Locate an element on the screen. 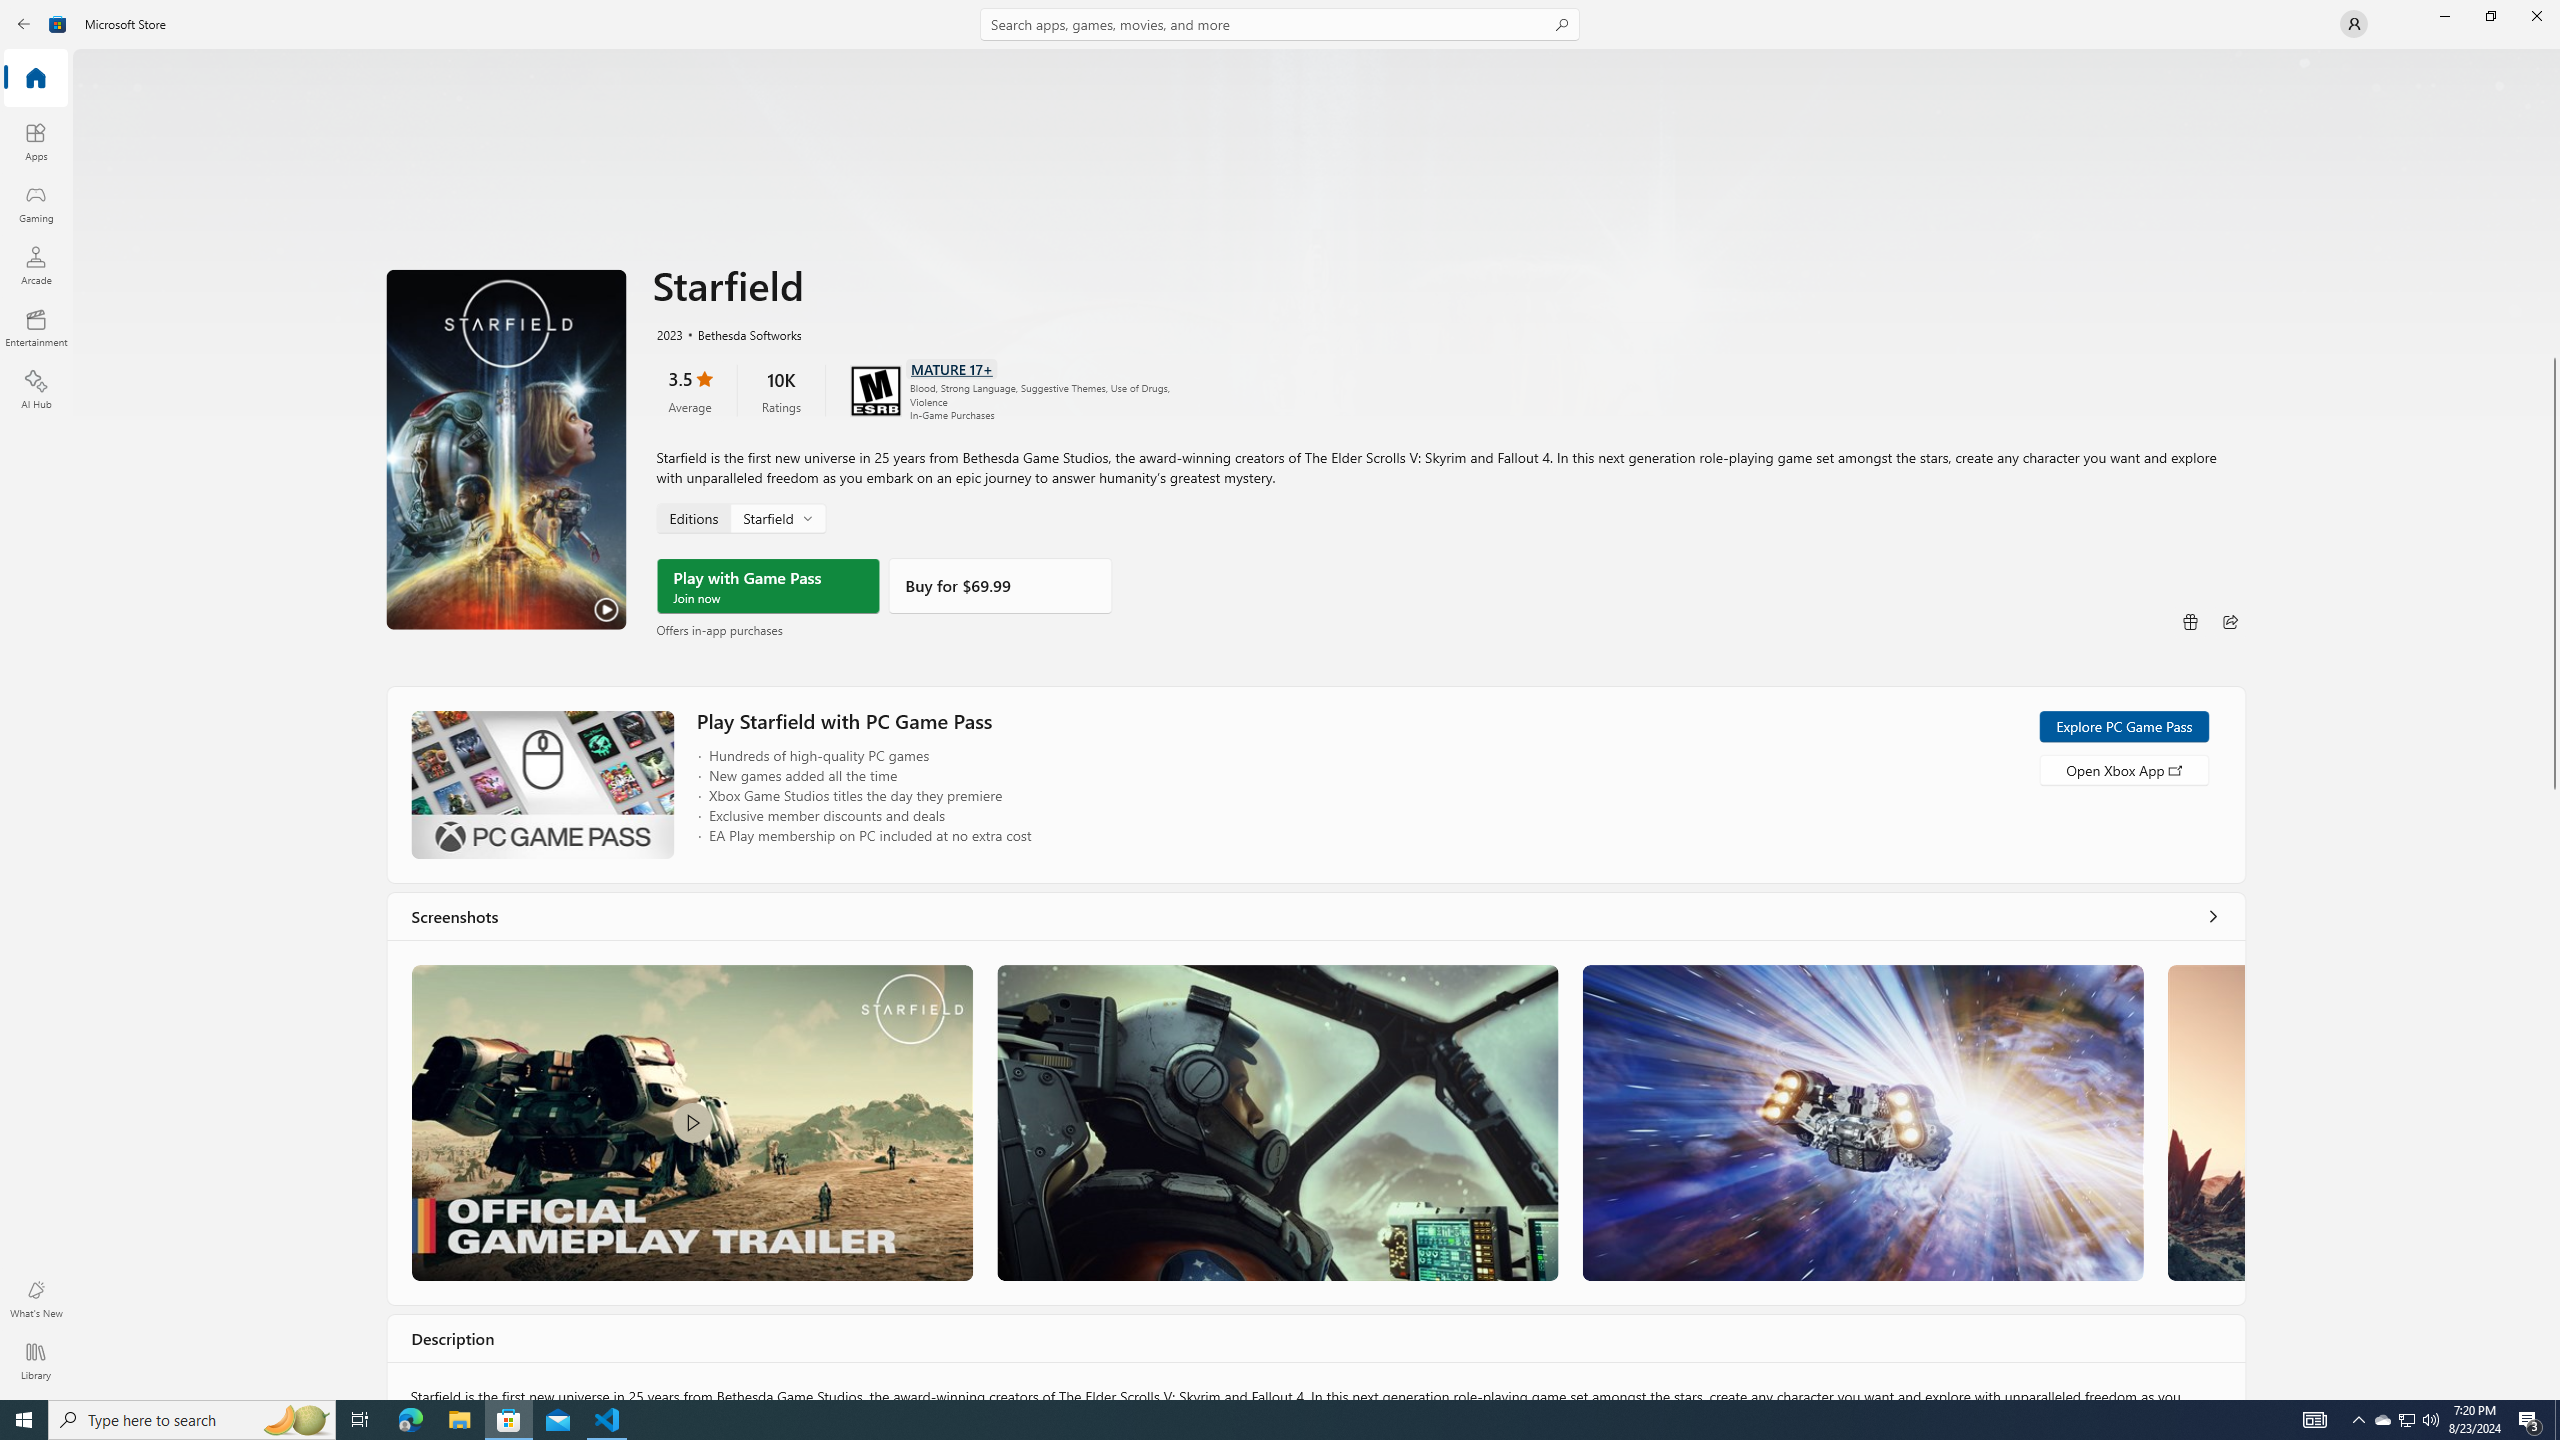  AI Hub is located at coordinates (36, 389).